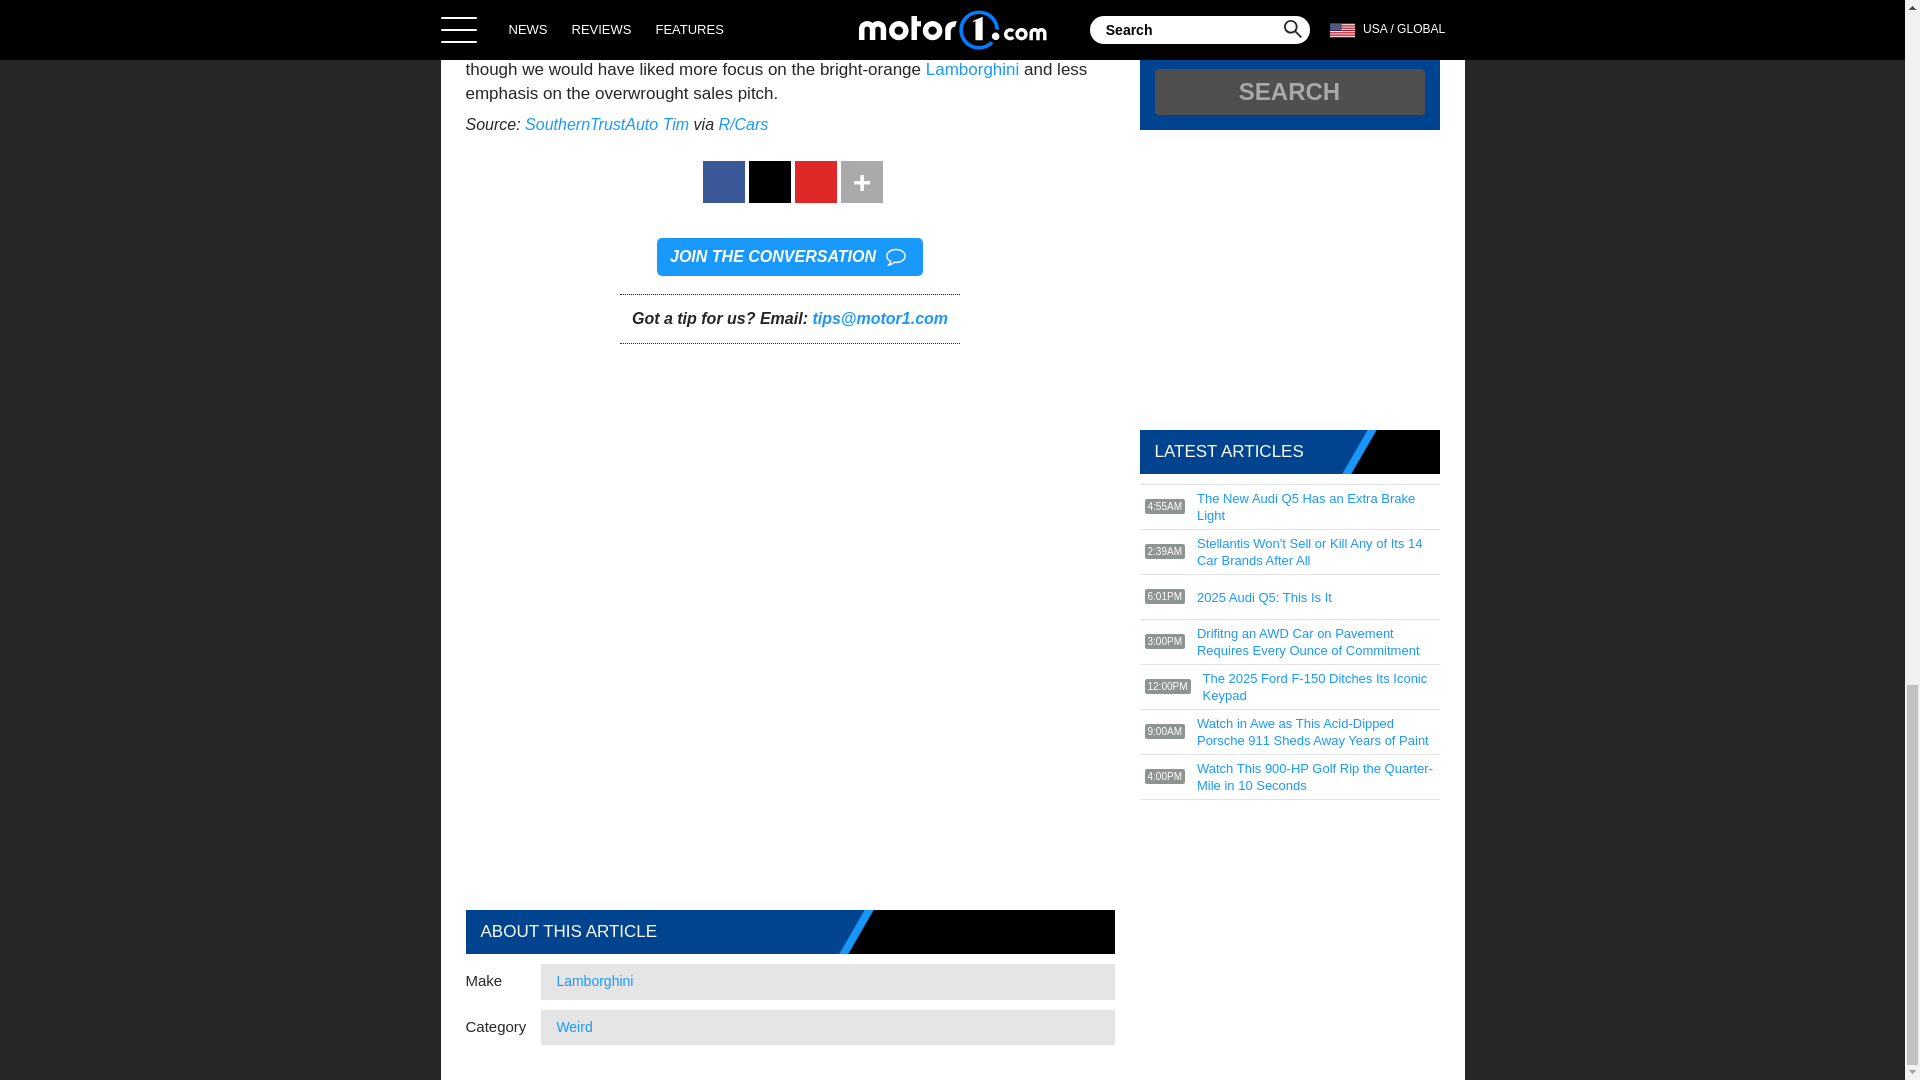 The height and width of the screenshot is (1080, 1920). I want to click on JOIN THE CONVERSATION, so click(790, 256).